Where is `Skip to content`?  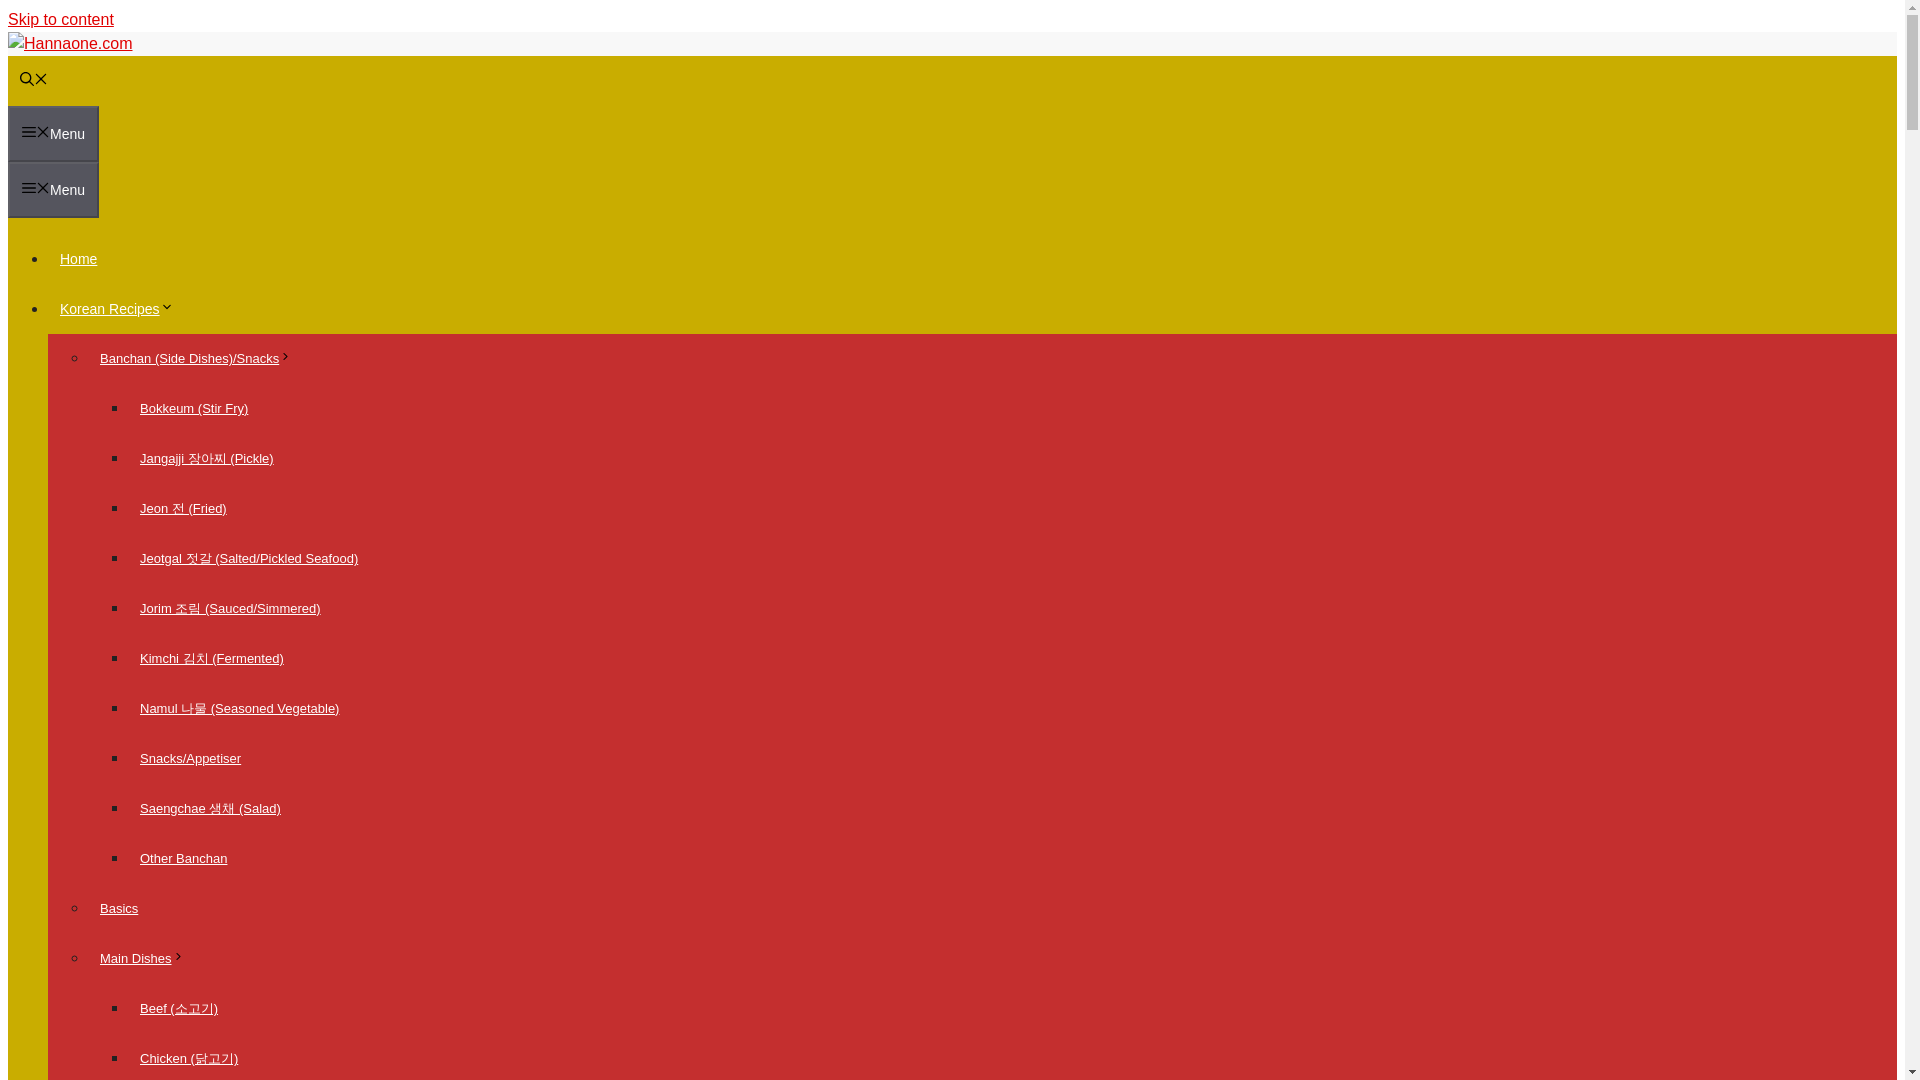
Skip to content is located at coordinates (60, 19).